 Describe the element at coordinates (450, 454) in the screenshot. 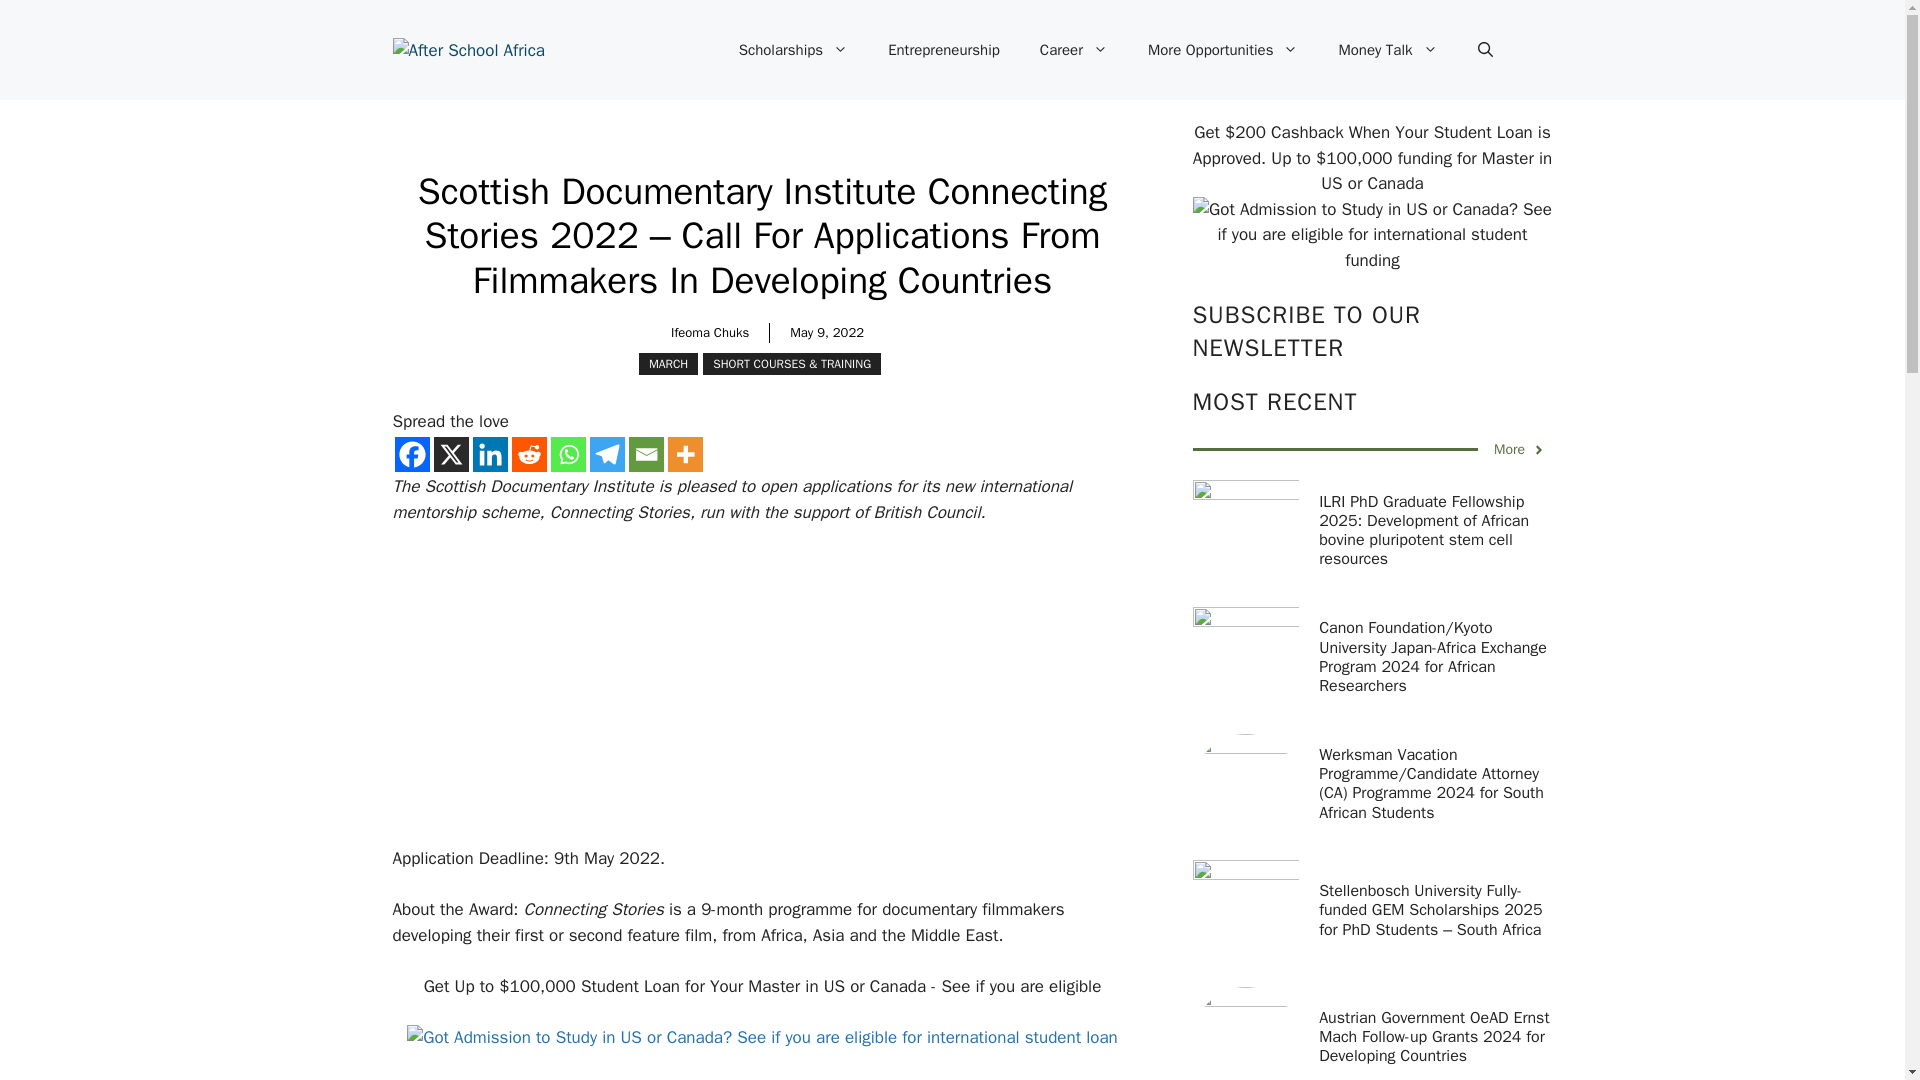

I see `X` at that location.